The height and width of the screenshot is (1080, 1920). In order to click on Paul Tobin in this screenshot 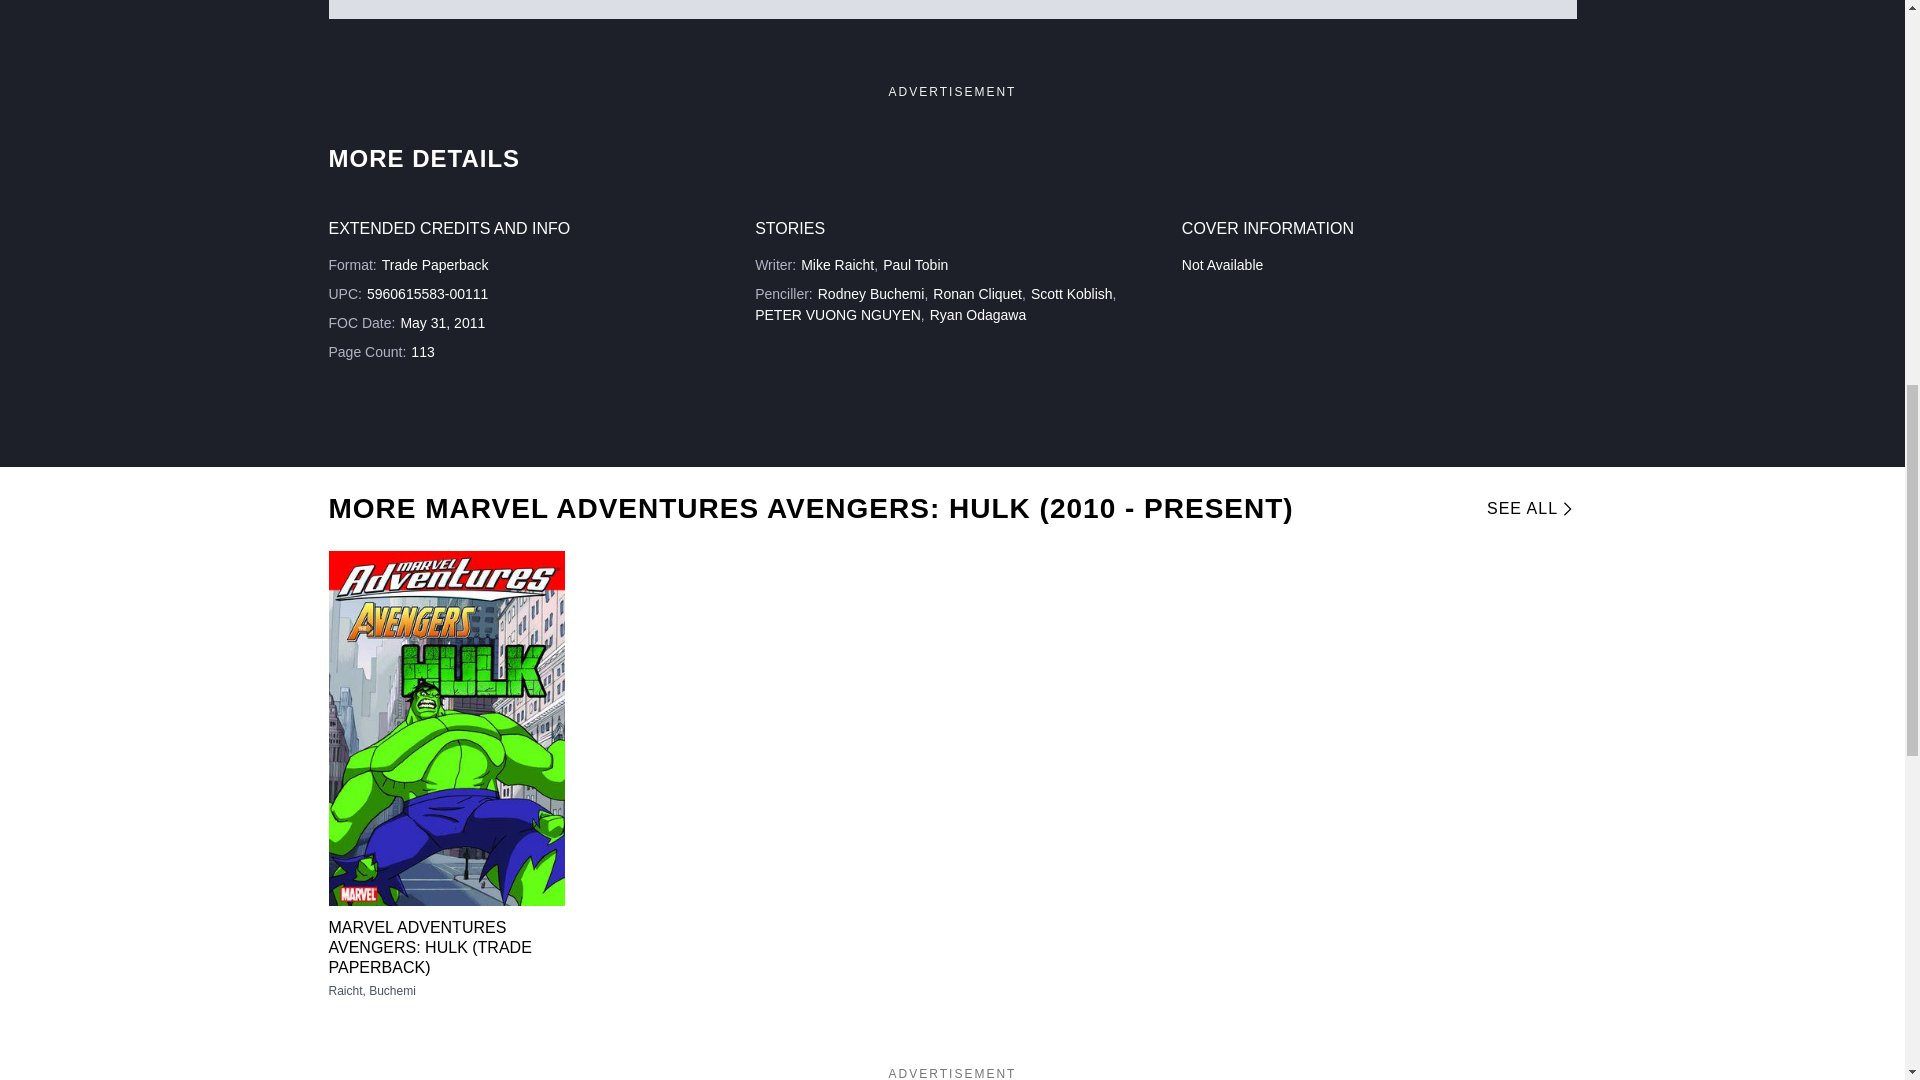, I will do `click(916, 265)`.